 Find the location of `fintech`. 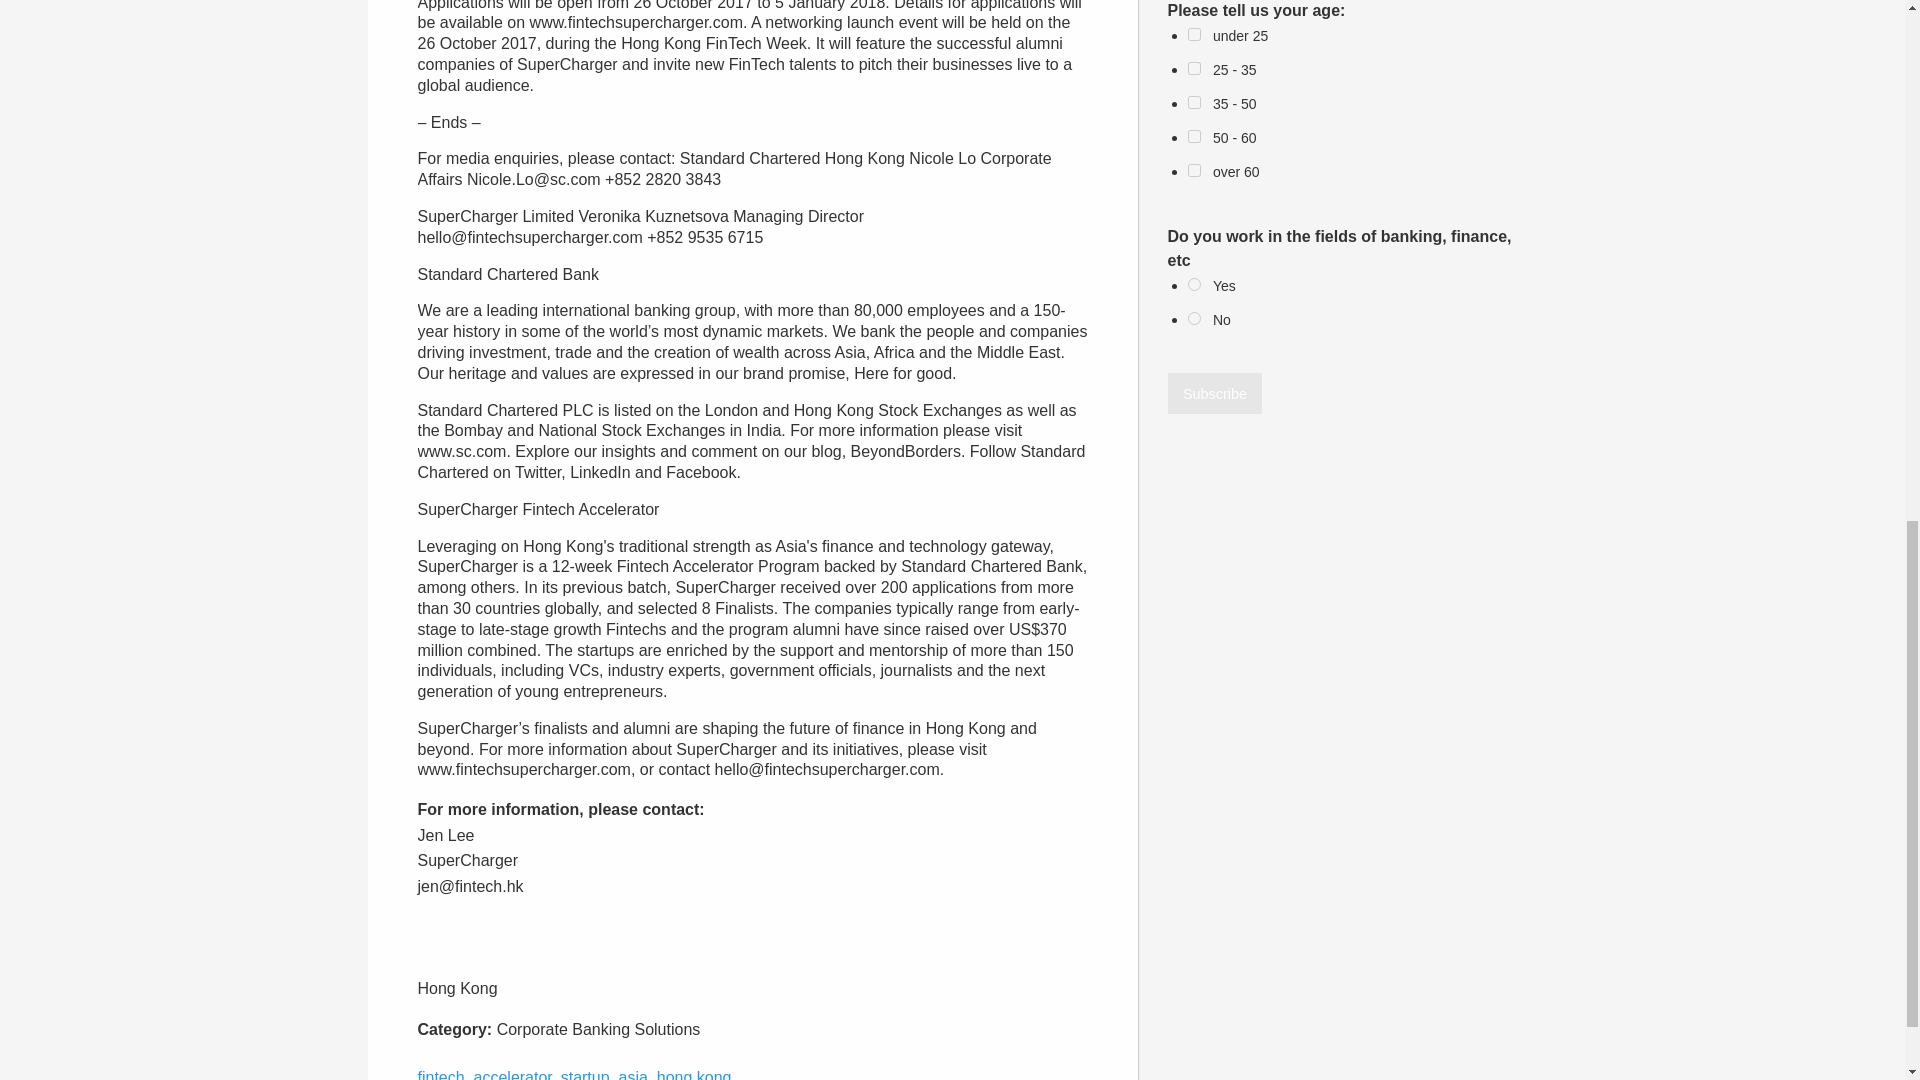

fintech is located at coordinates (441, 1074).